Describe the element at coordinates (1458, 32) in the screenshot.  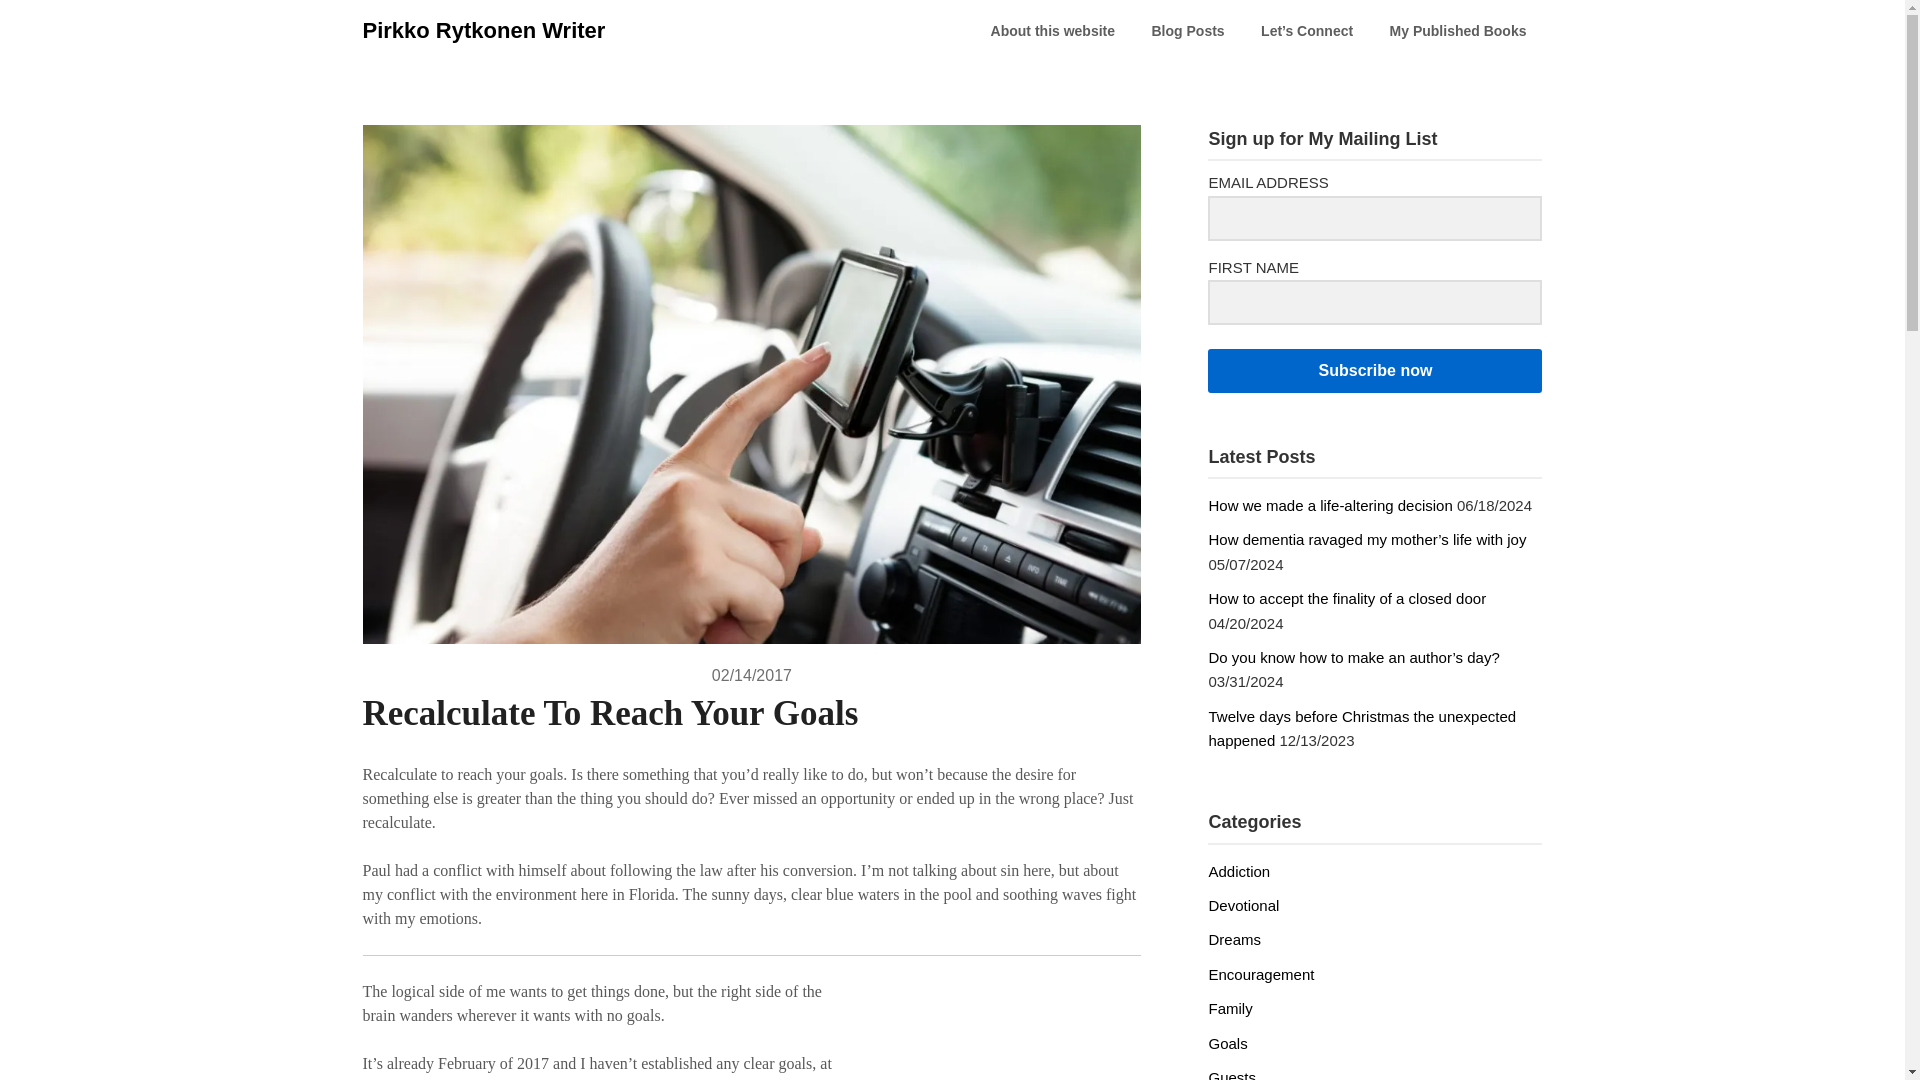
I see `My Published Books` at that location.